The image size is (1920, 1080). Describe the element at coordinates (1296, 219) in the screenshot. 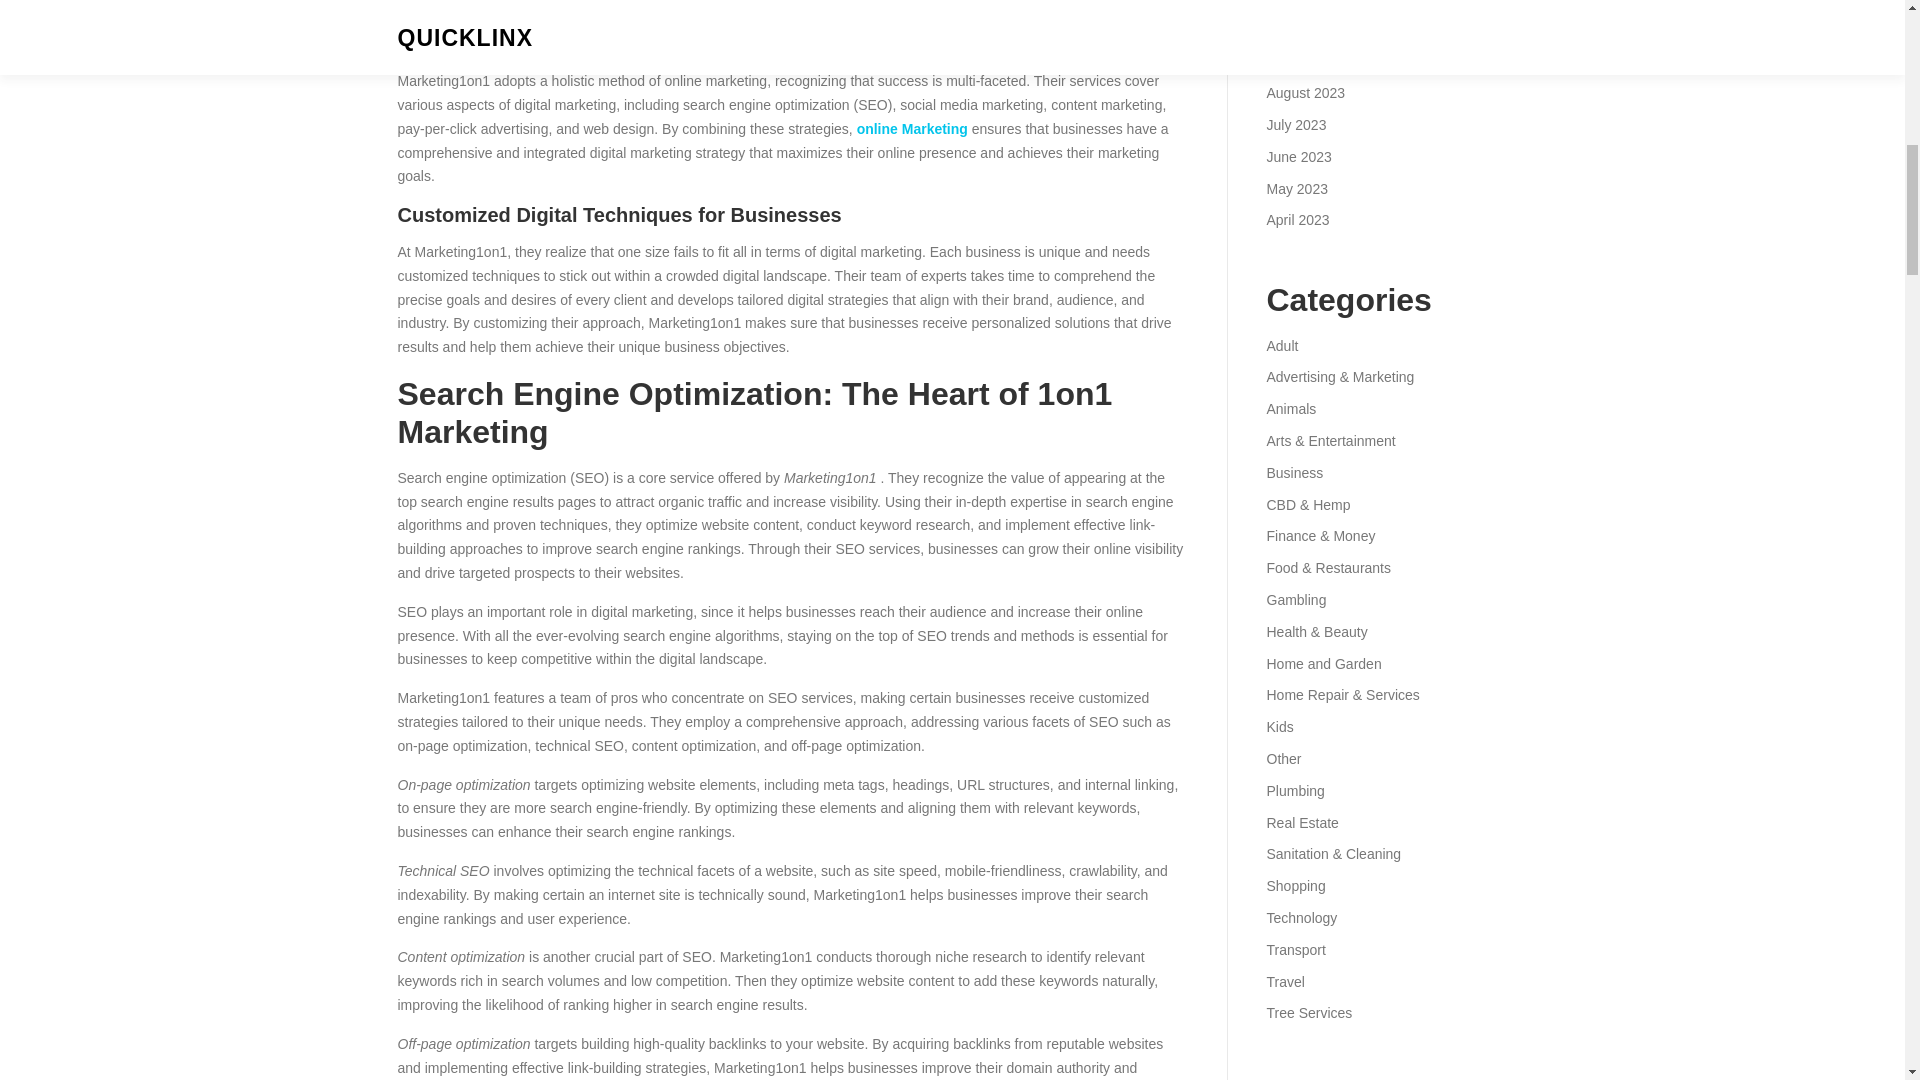

I see `April 2023` at that location.